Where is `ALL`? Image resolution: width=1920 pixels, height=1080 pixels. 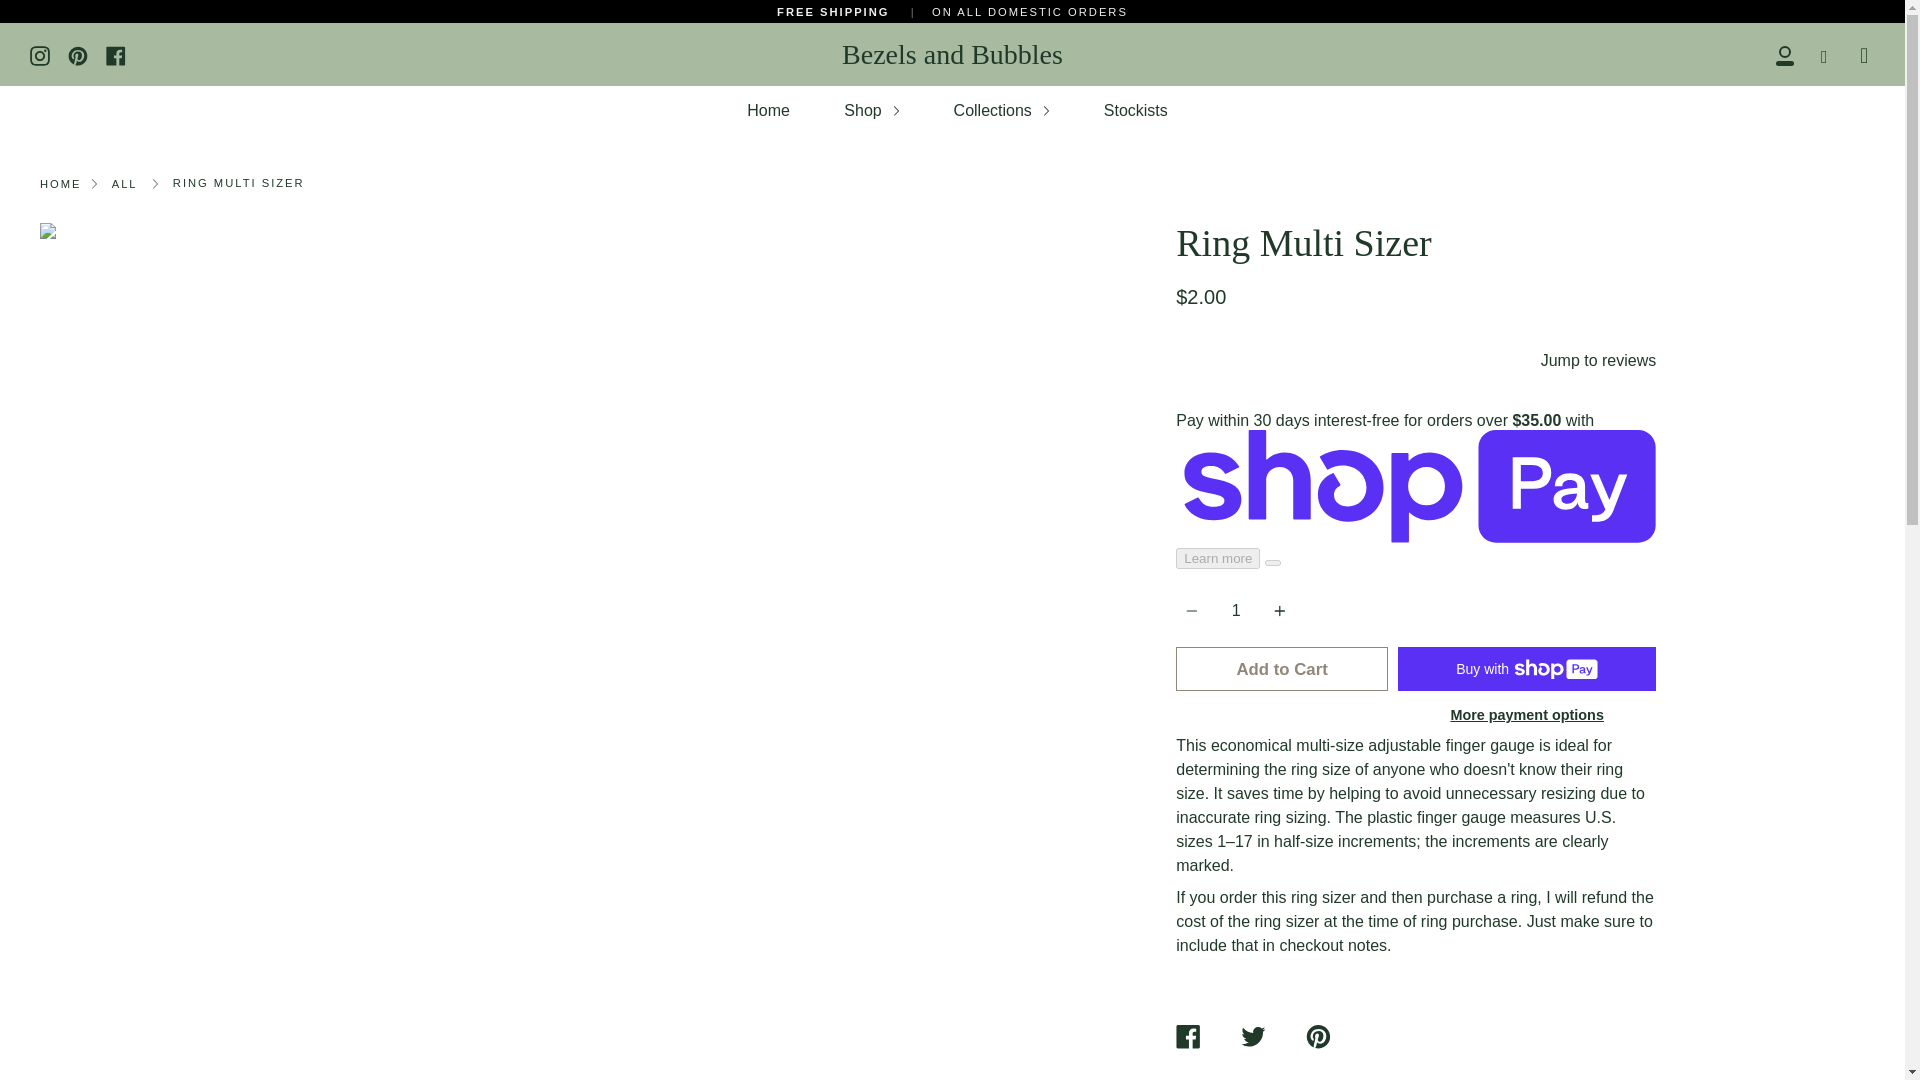
ALL is located at coordinates (124, 184).